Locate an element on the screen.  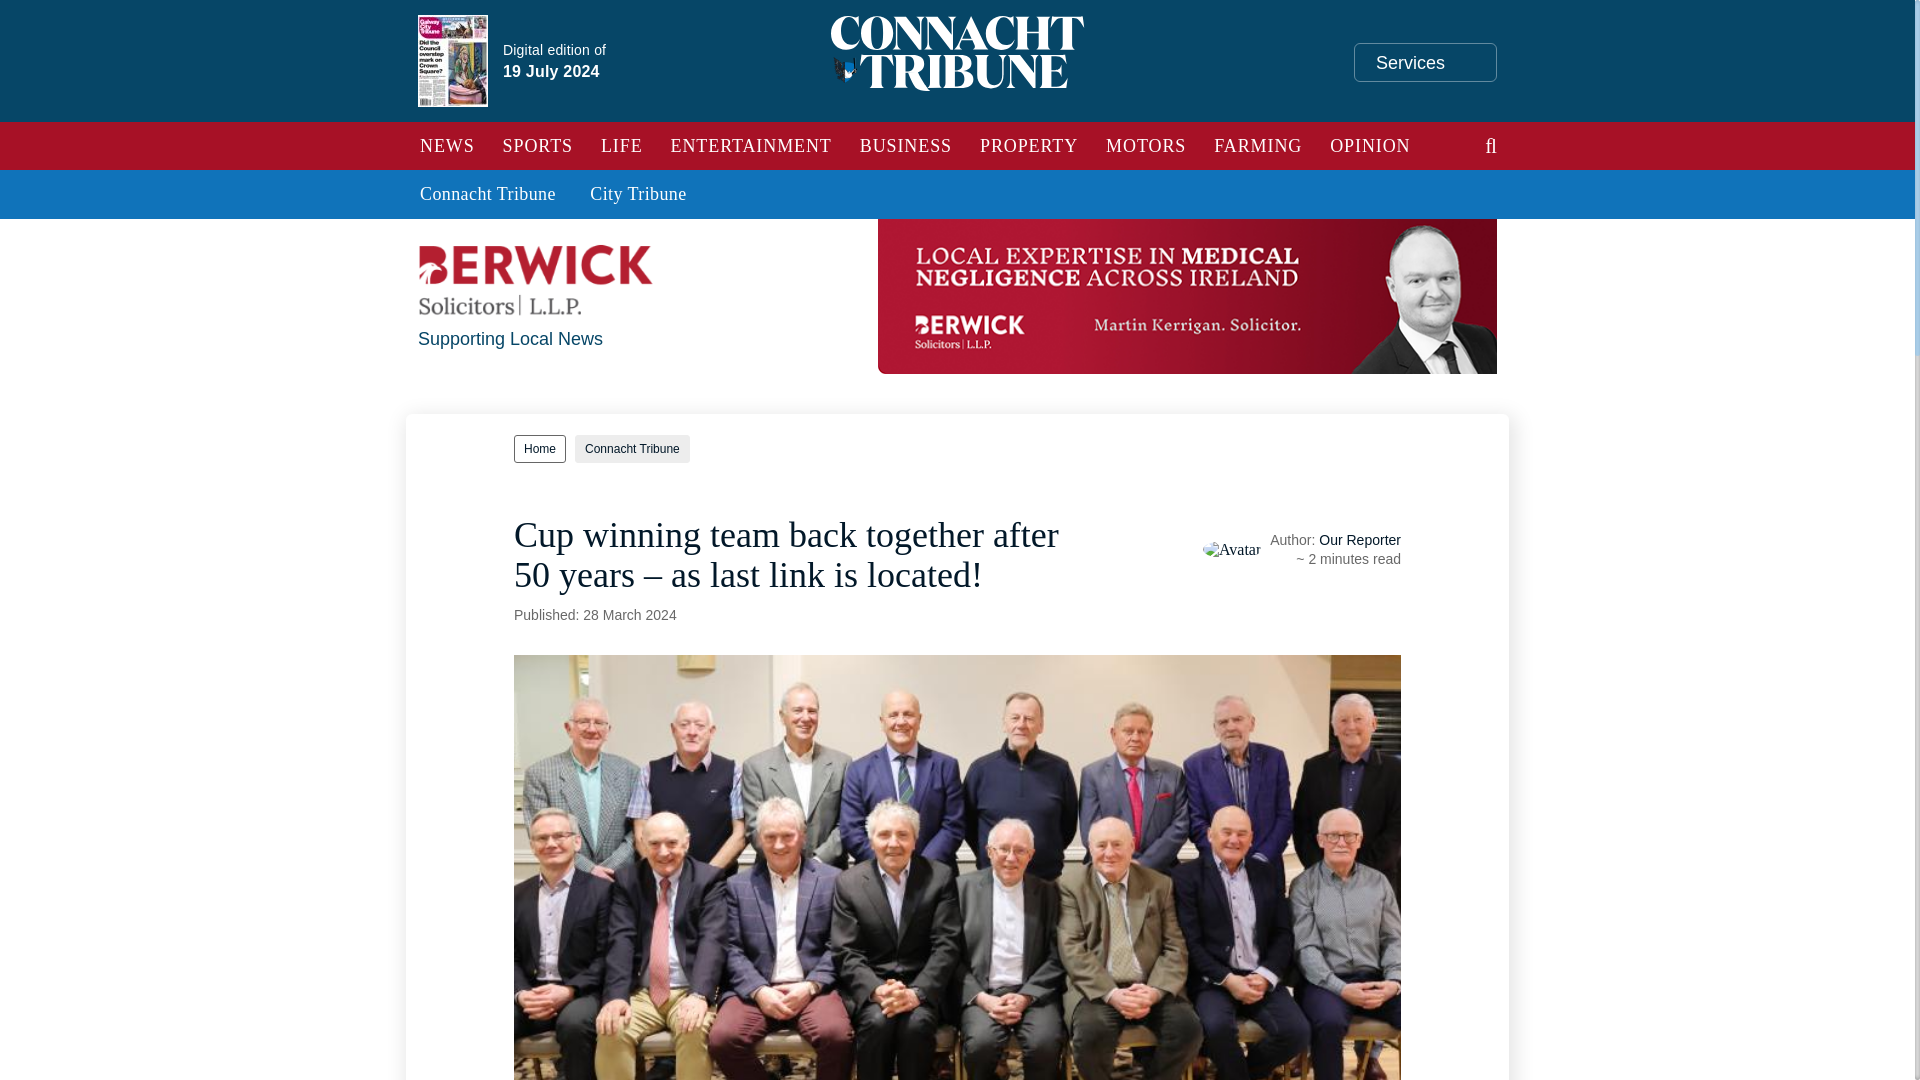
LIFE is located at coordinates (622, 146).